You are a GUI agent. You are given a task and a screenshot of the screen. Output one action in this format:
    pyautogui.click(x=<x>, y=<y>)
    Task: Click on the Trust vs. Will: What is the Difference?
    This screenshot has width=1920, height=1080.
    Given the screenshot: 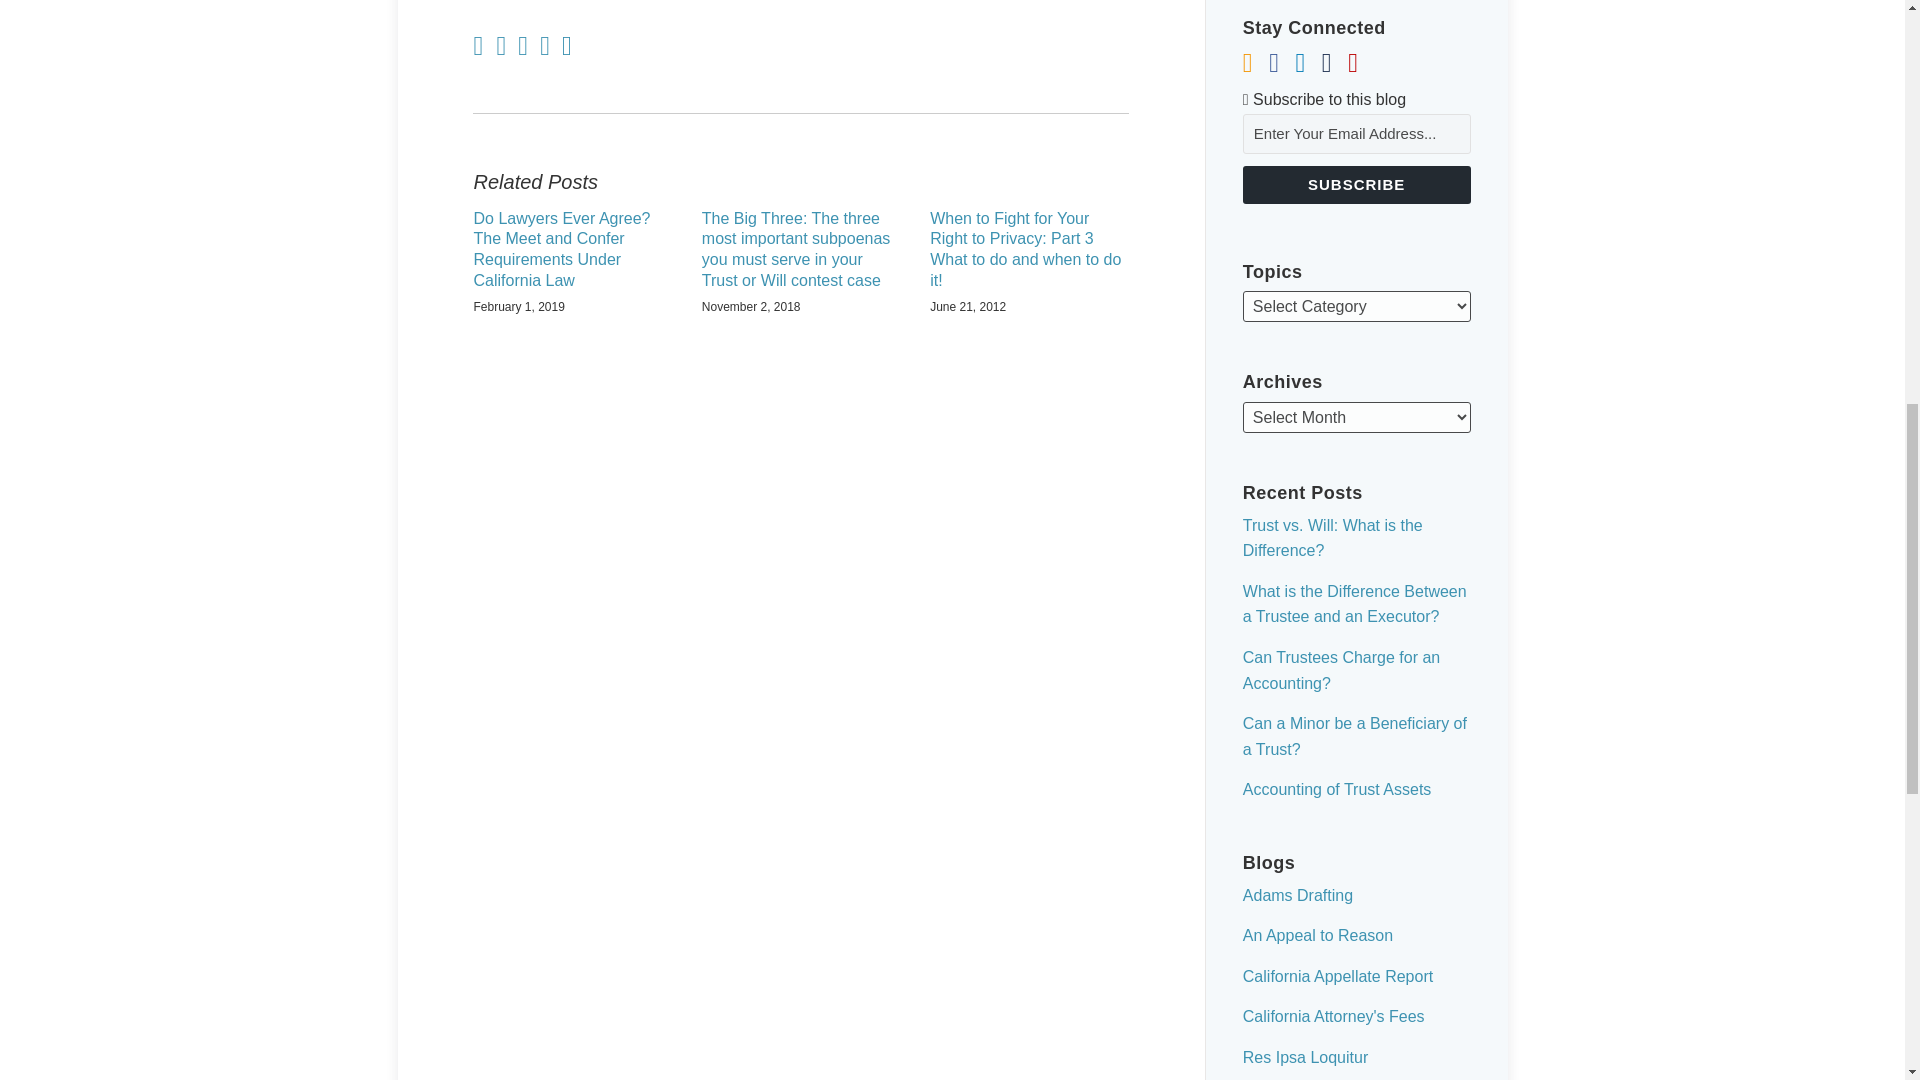 What is the action you would take?
    pyautogui.click(x=1332, y=538)
    